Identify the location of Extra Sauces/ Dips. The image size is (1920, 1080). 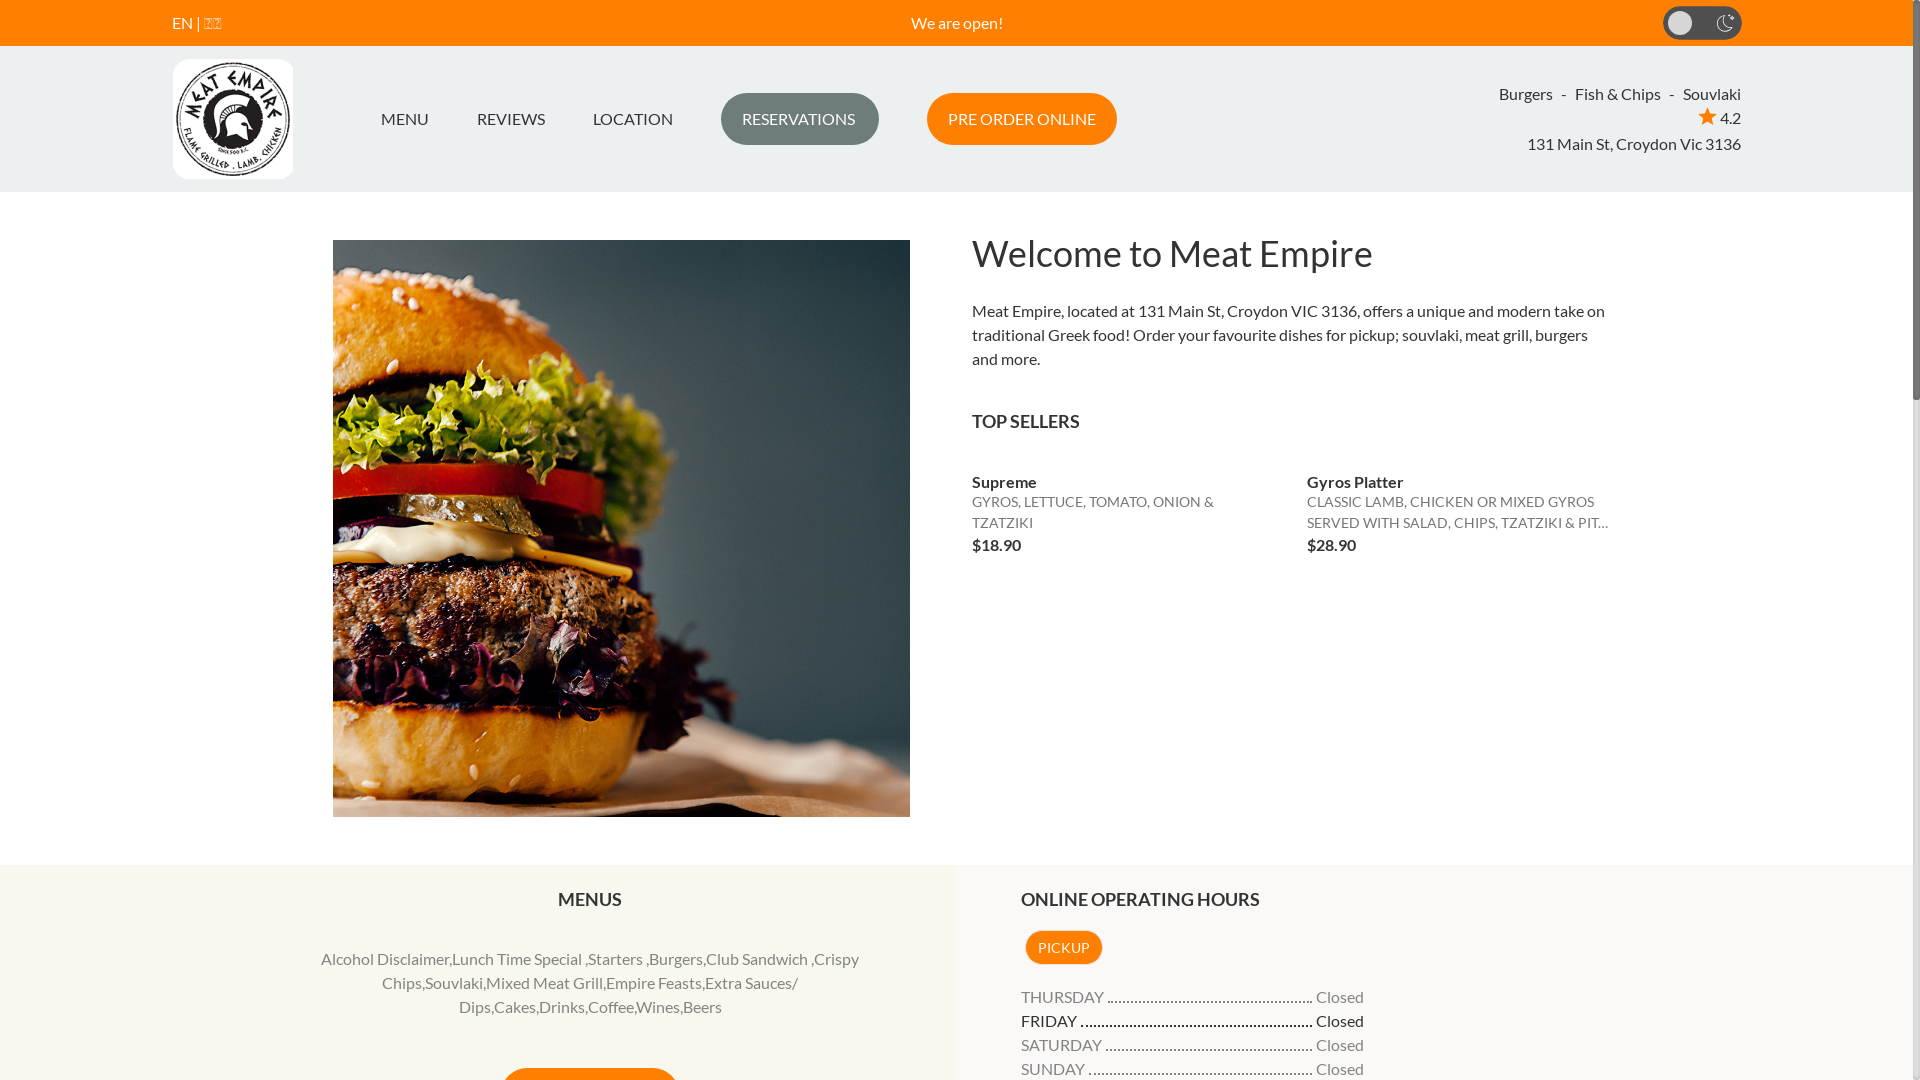
(629, 994).